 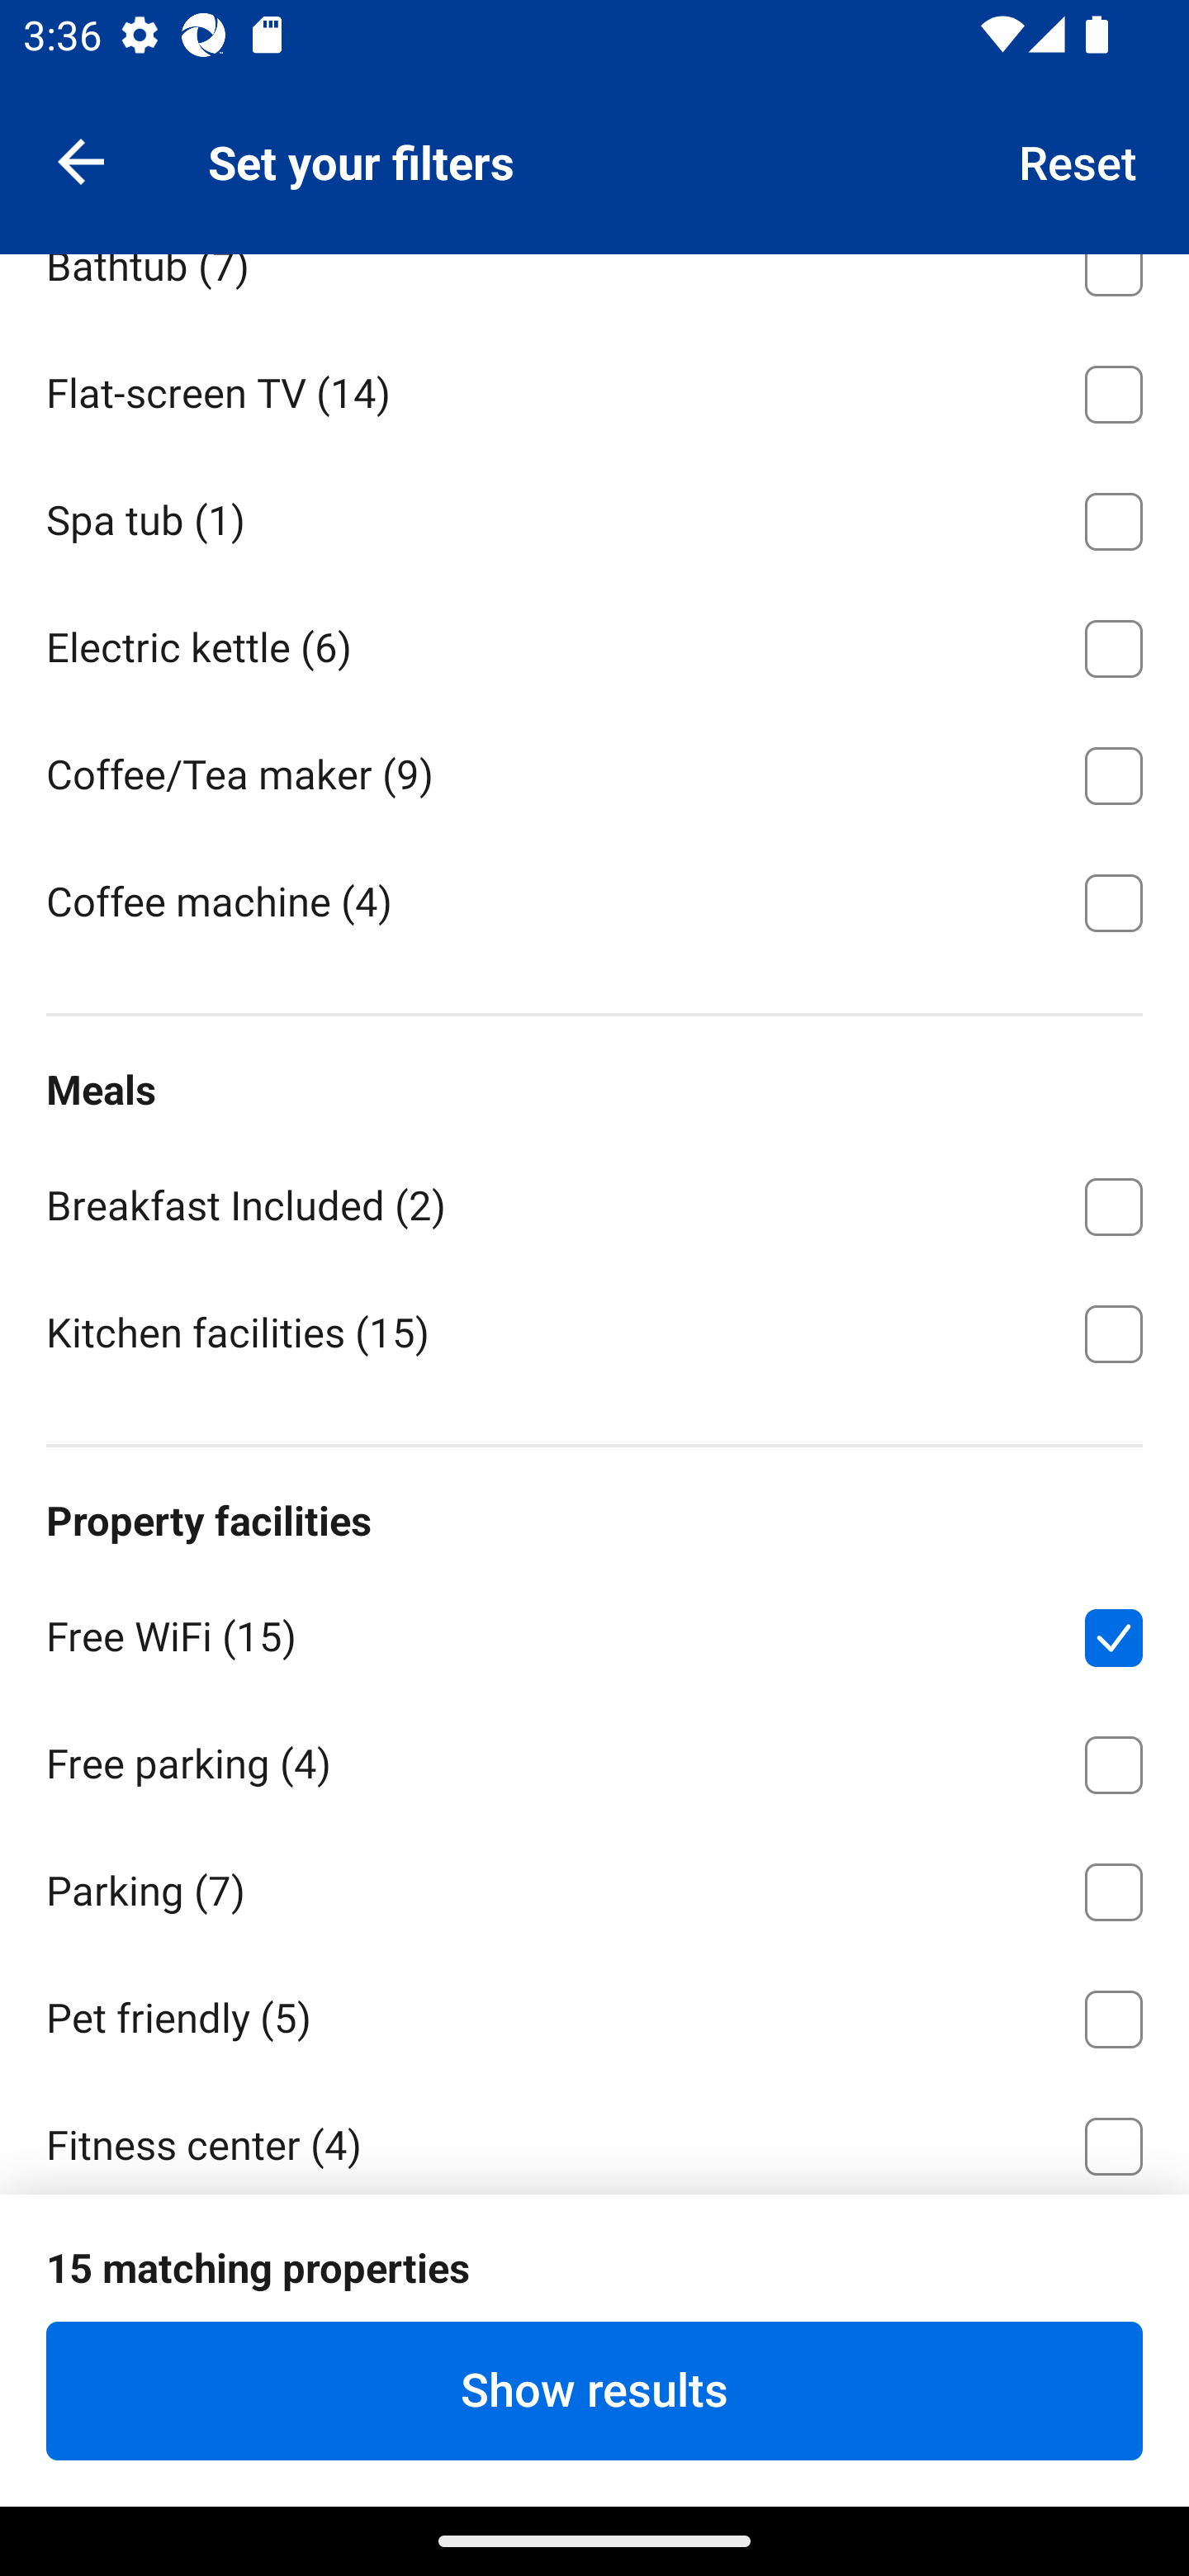 What do you see at coordinates (594, 135) in the screenshot?
I see `View ⁦(11)` at bounding box center [594, 135].